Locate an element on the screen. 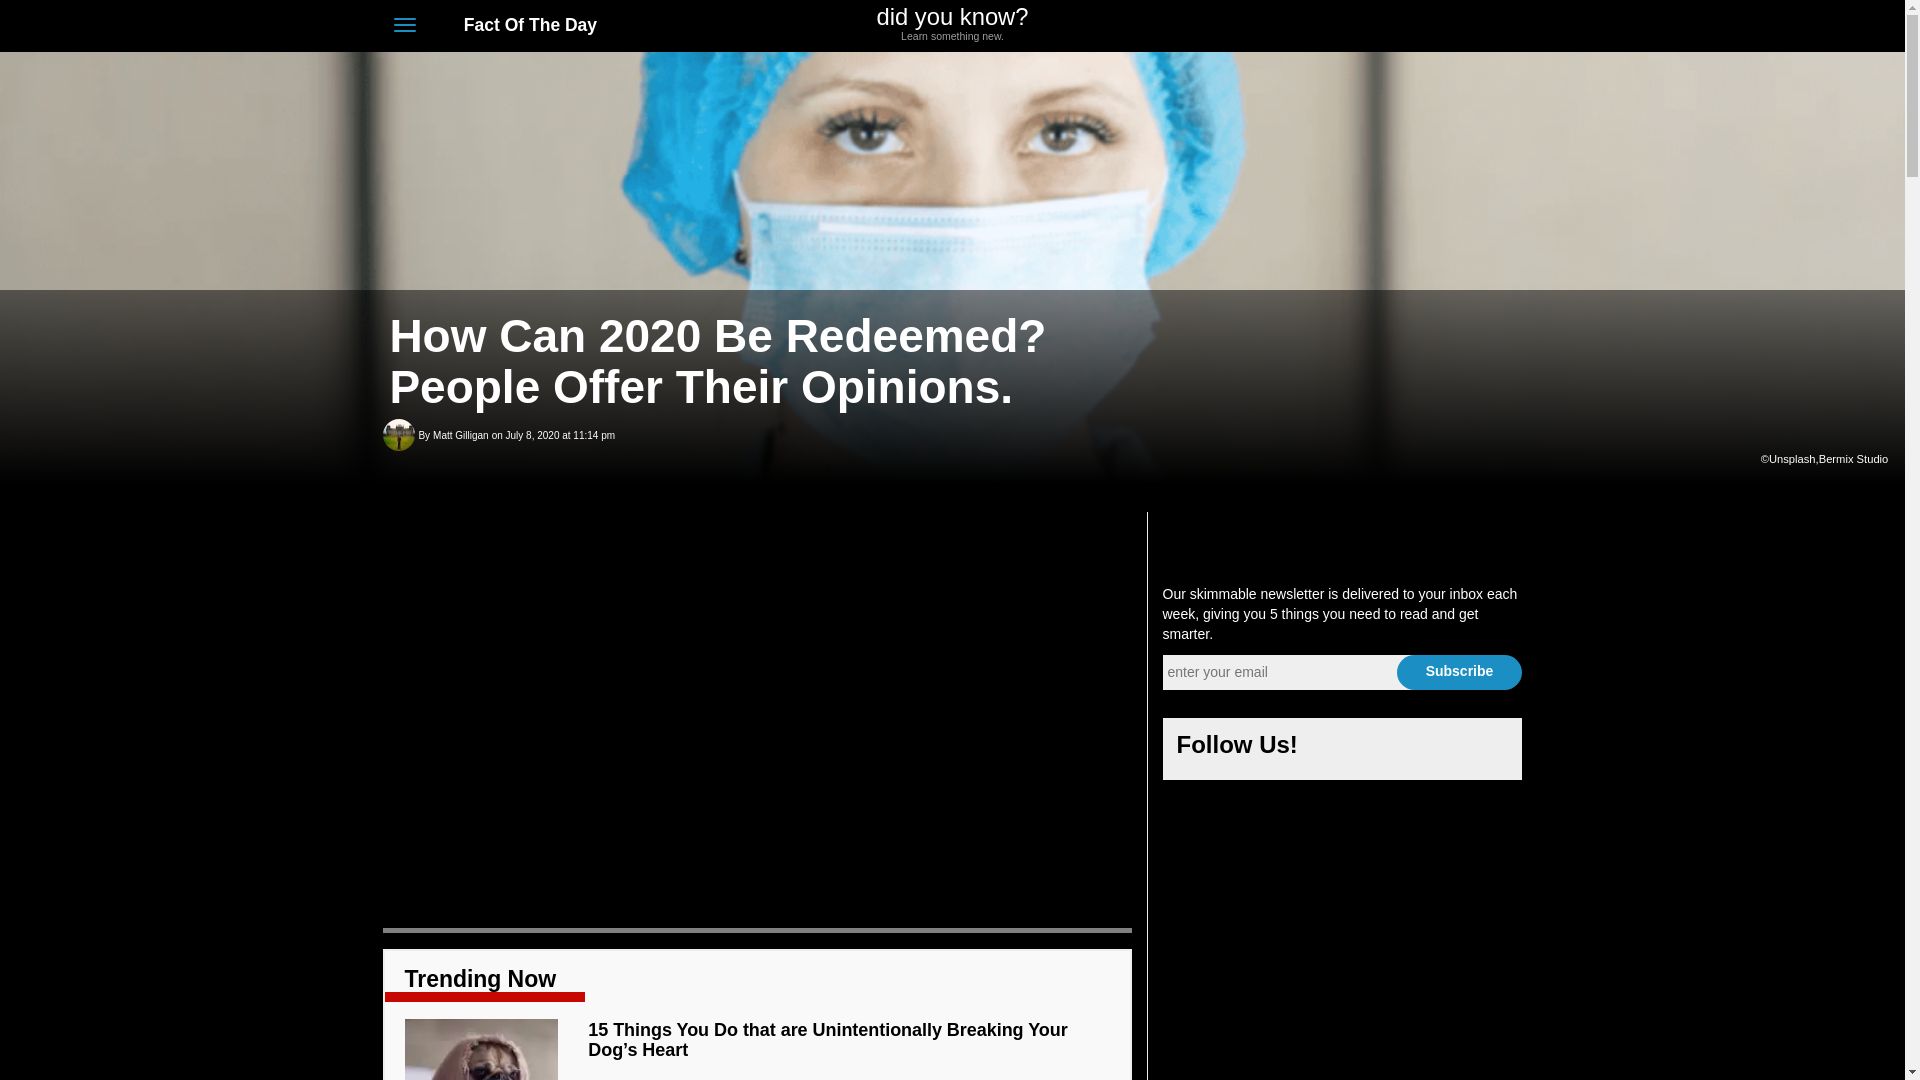 Image resolution: width=1920 pixels, height=1080 pixels. Subscribe is located at coordinates (952, 24).